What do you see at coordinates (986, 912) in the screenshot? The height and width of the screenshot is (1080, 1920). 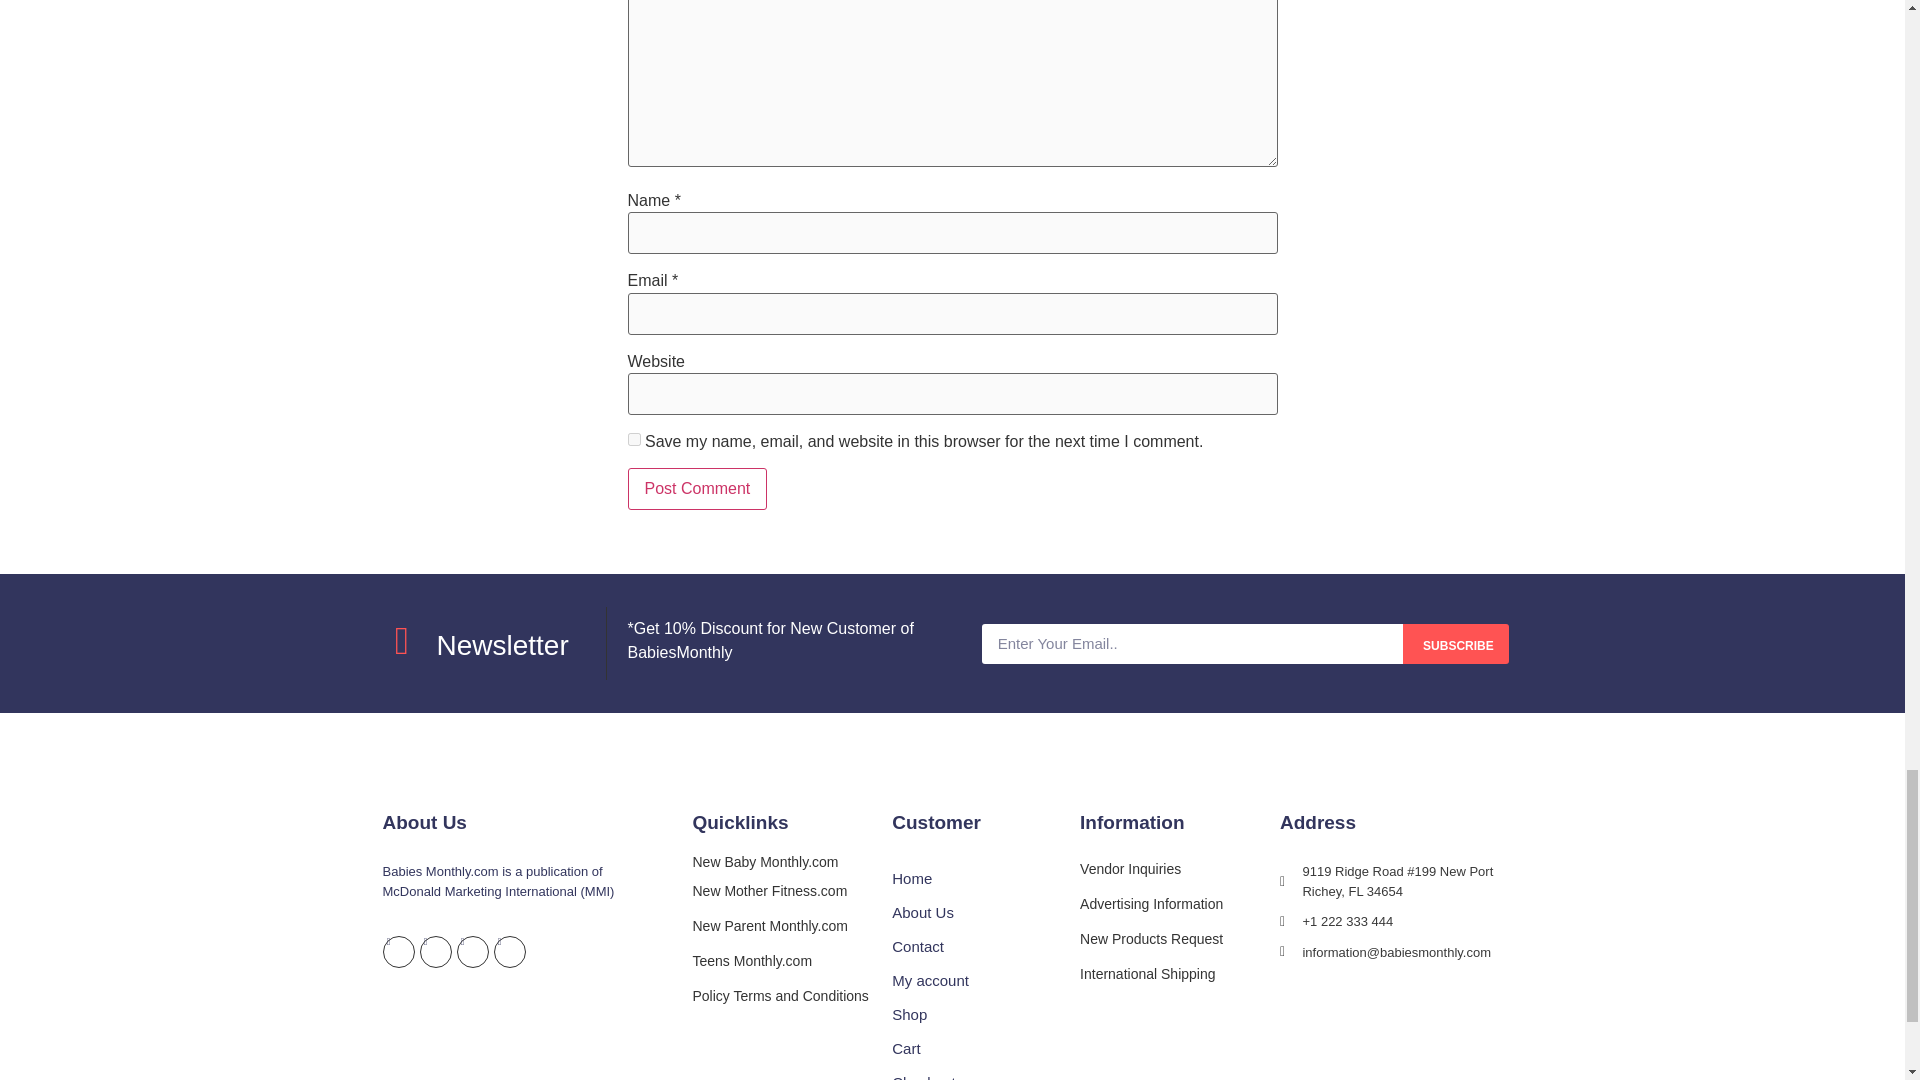 I see `About Us` at bounding box center [986, 912].